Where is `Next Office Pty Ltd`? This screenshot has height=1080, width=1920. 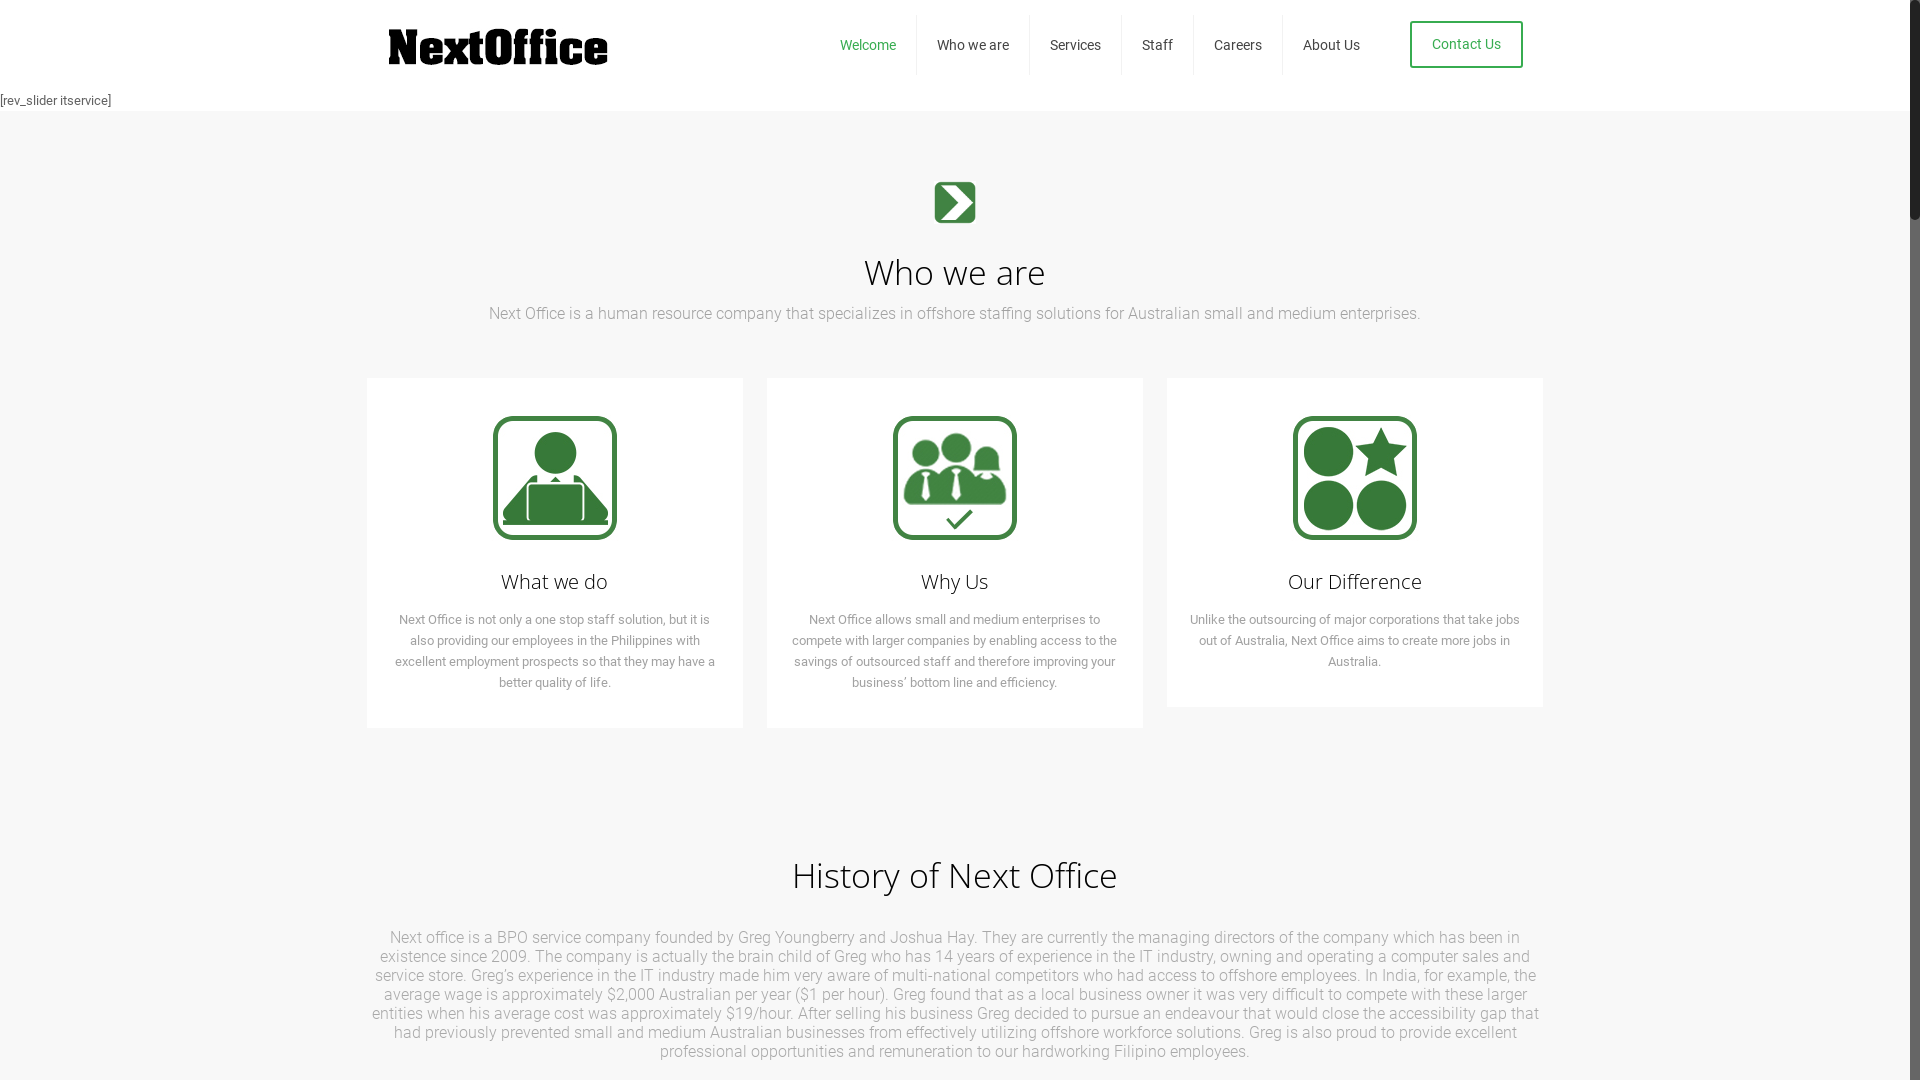 Next Office Pty Ltd is located at coordinates (498, 45).